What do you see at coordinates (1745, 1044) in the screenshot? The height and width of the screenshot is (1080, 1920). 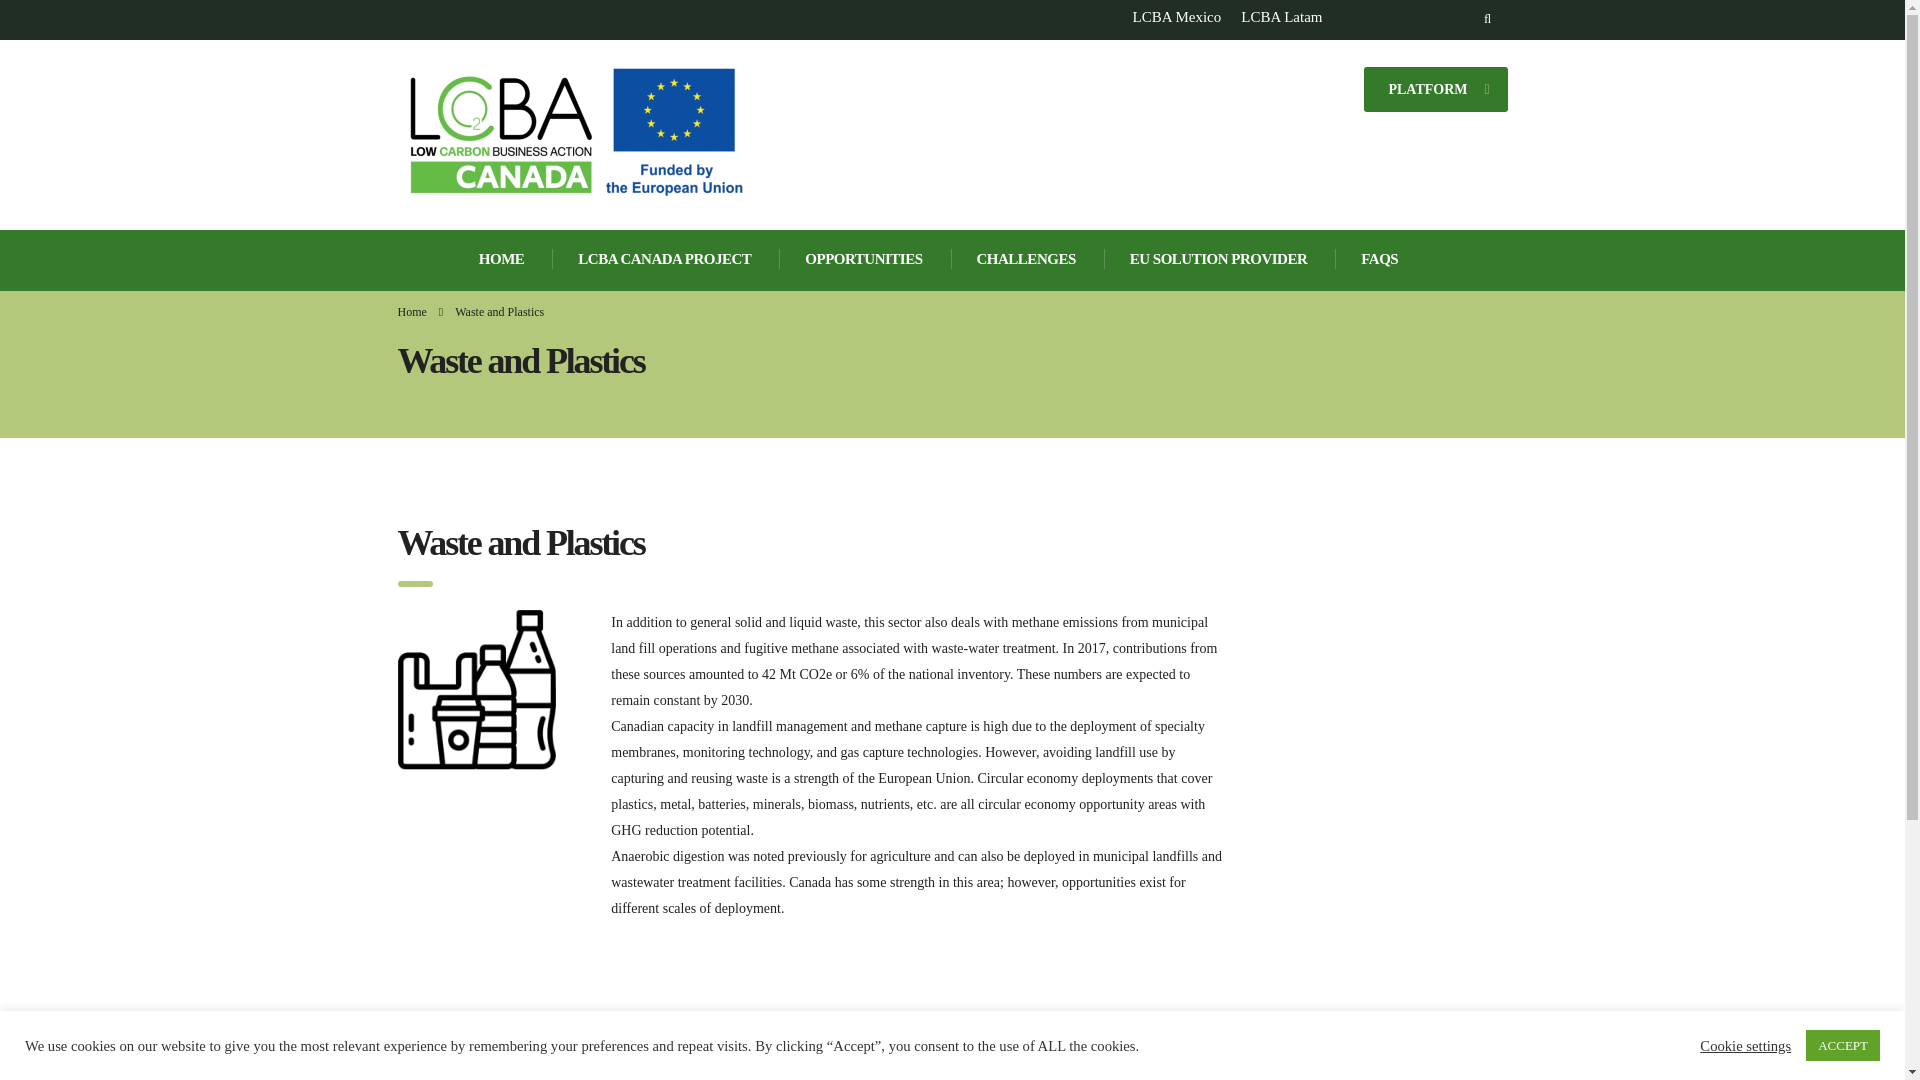 I see `Cookie settings` at bounding box center [1745, 1044].